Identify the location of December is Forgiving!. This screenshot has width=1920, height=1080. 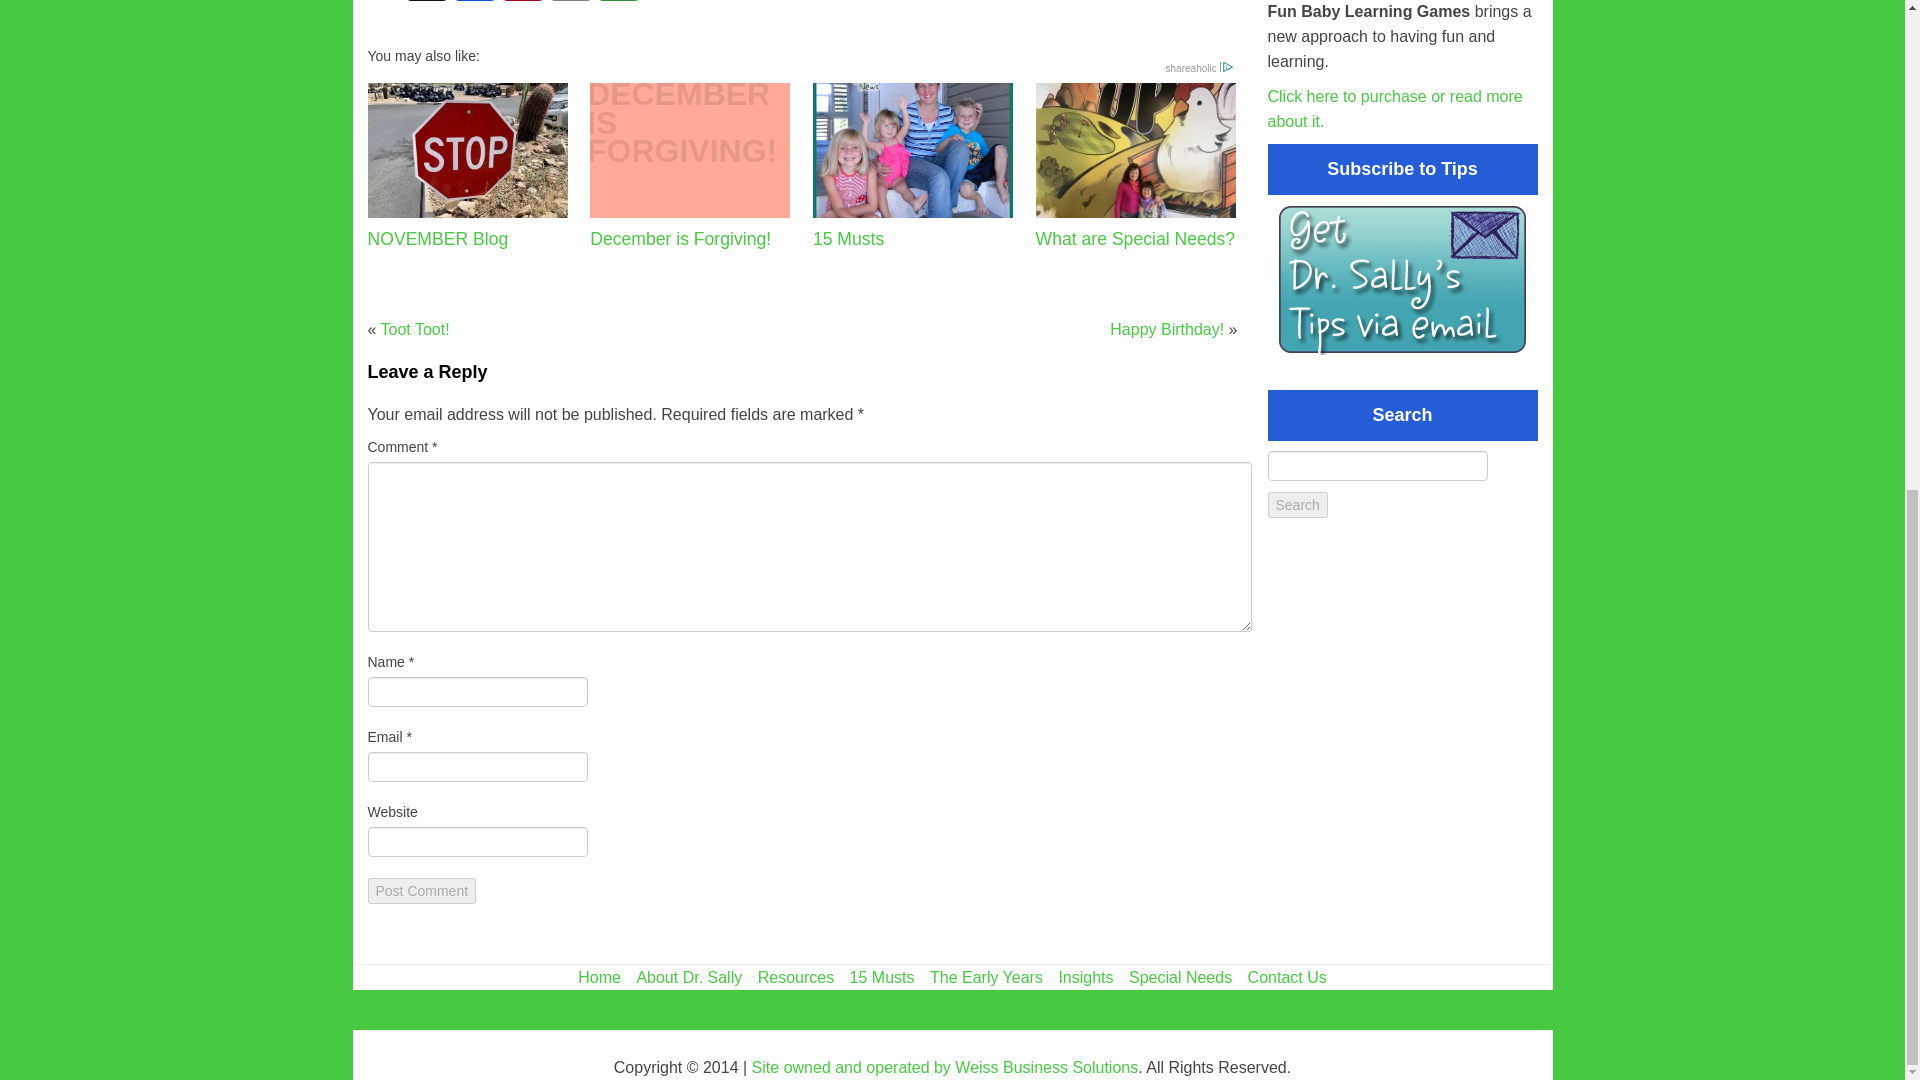
(689, 166).